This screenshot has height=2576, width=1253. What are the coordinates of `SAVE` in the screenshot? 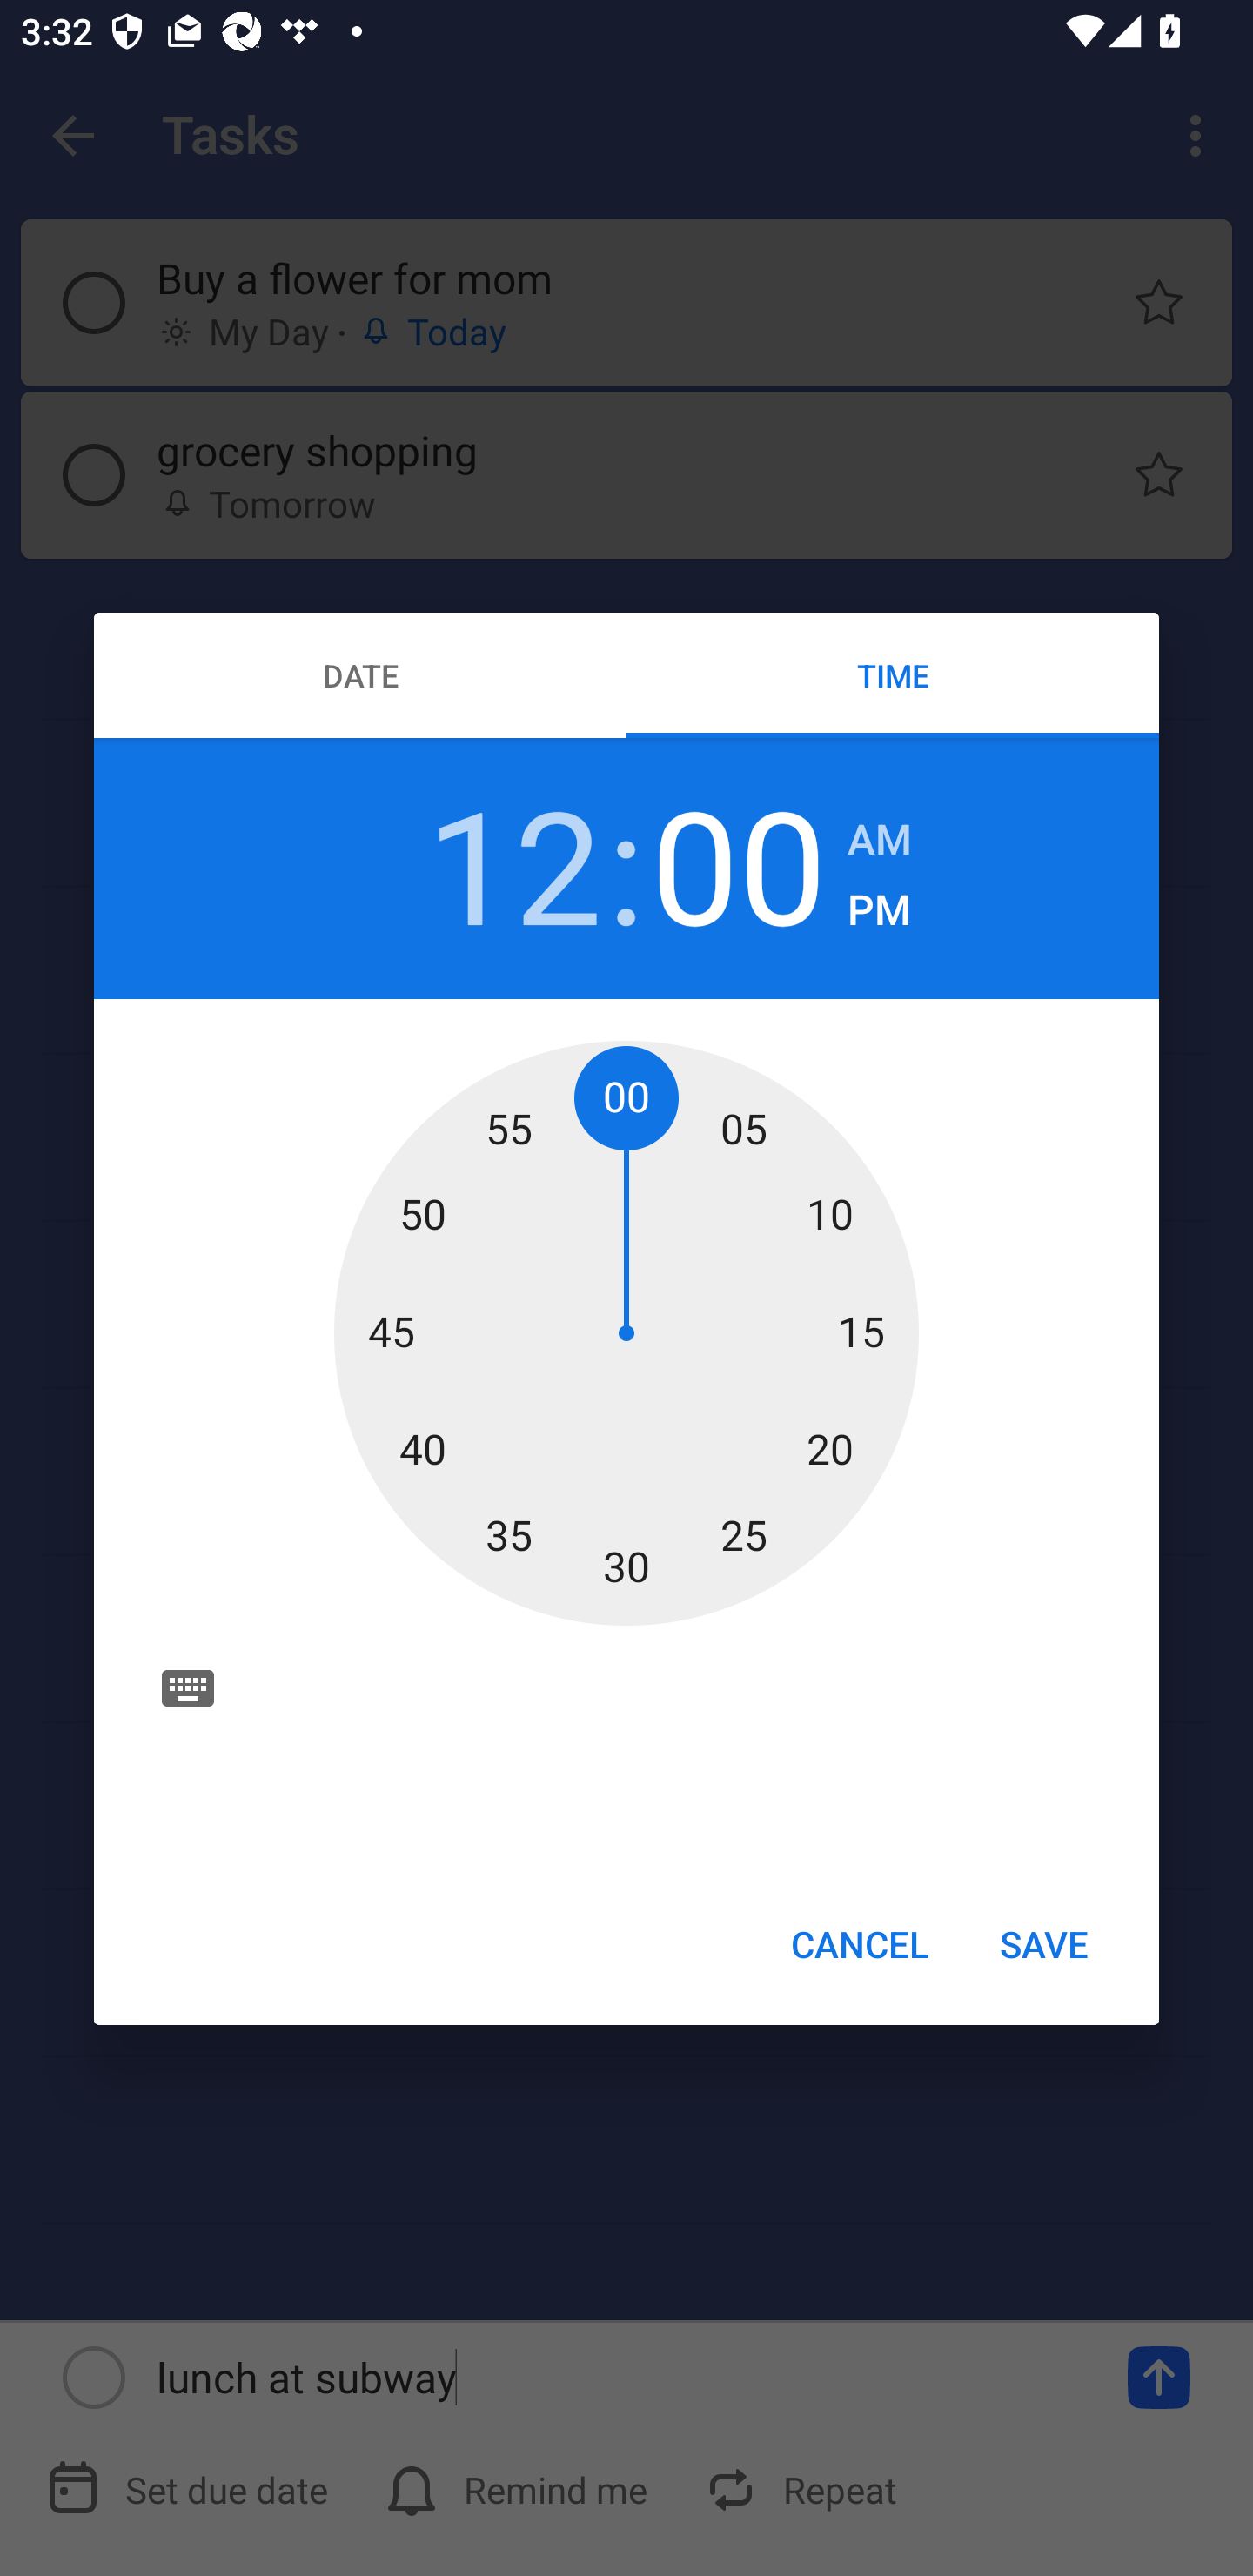 It's located at (1044, 1942).